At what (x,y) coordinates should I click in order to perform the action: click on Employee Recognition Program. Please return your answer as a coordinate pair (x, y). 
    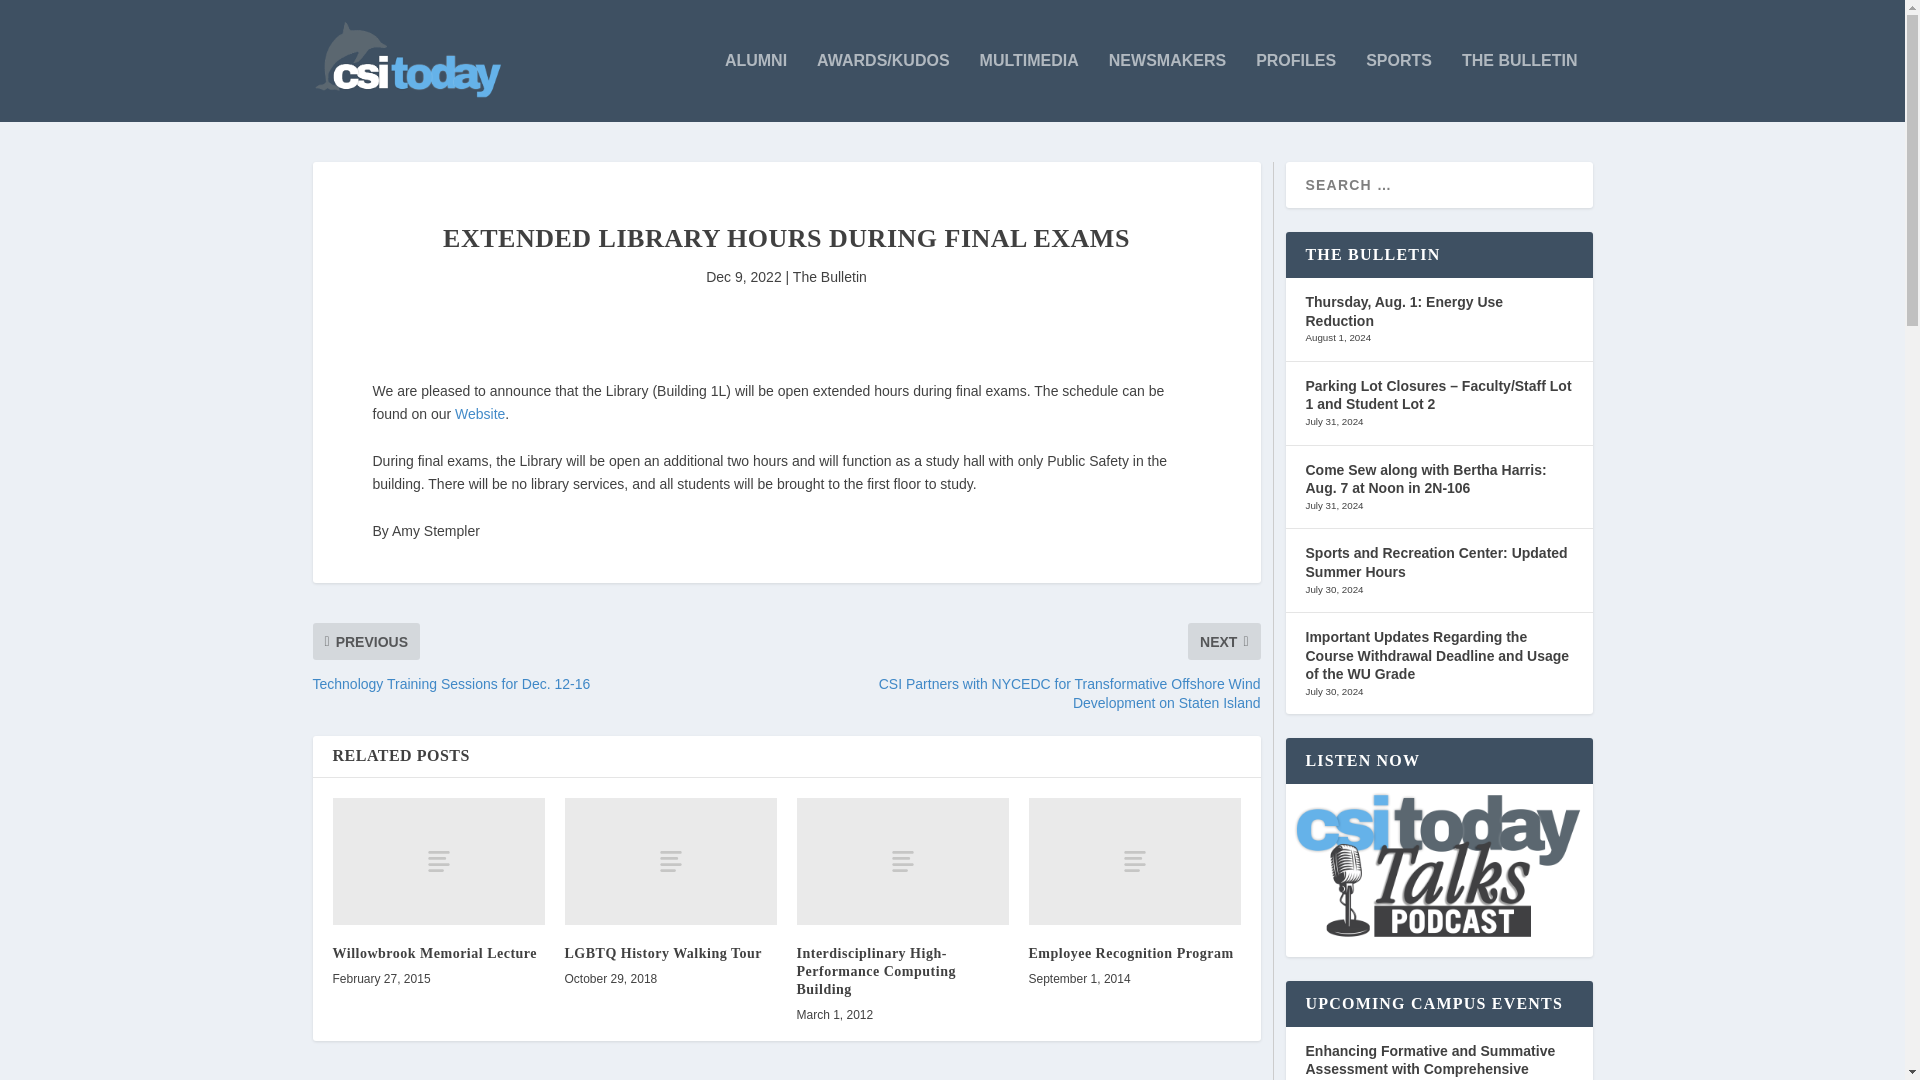
    Looking at the image, I should click on (1134, 861).